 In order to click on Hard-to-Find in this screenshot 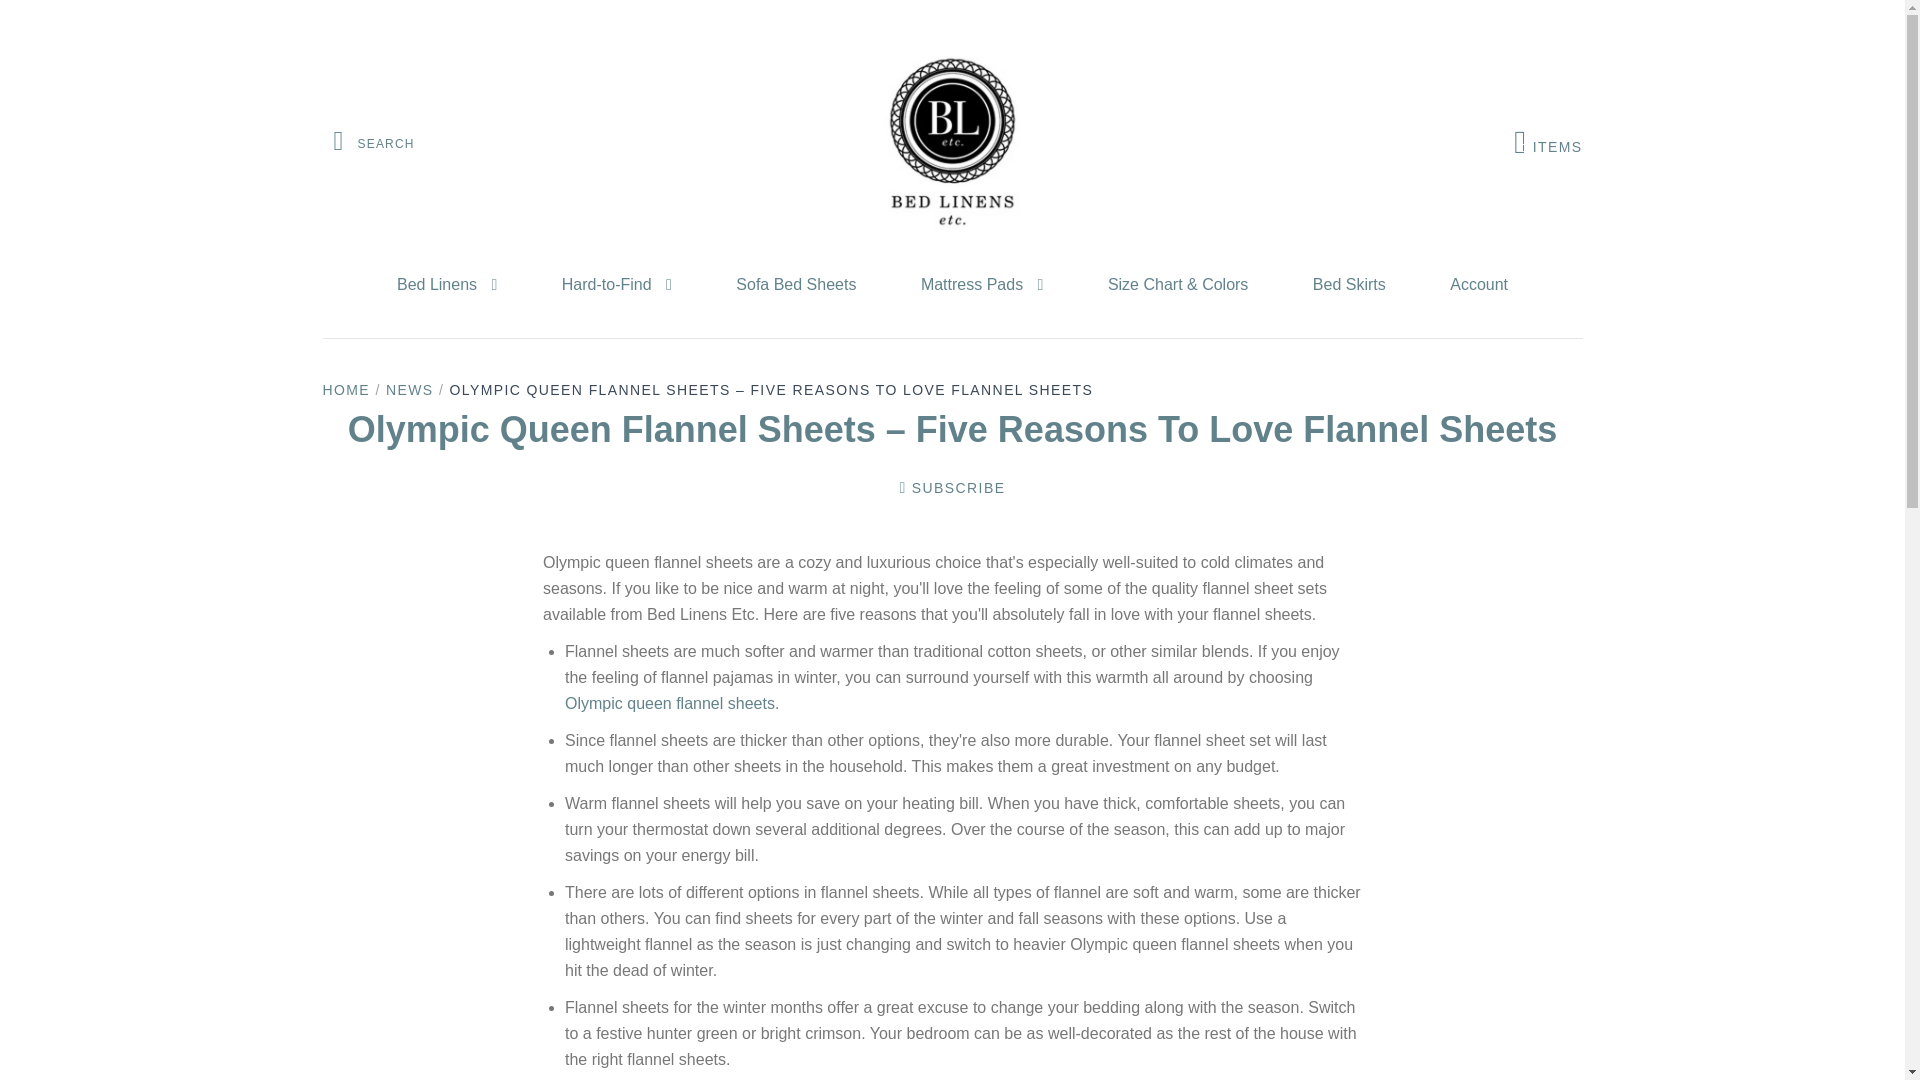, I will do `click(616, 285)`.